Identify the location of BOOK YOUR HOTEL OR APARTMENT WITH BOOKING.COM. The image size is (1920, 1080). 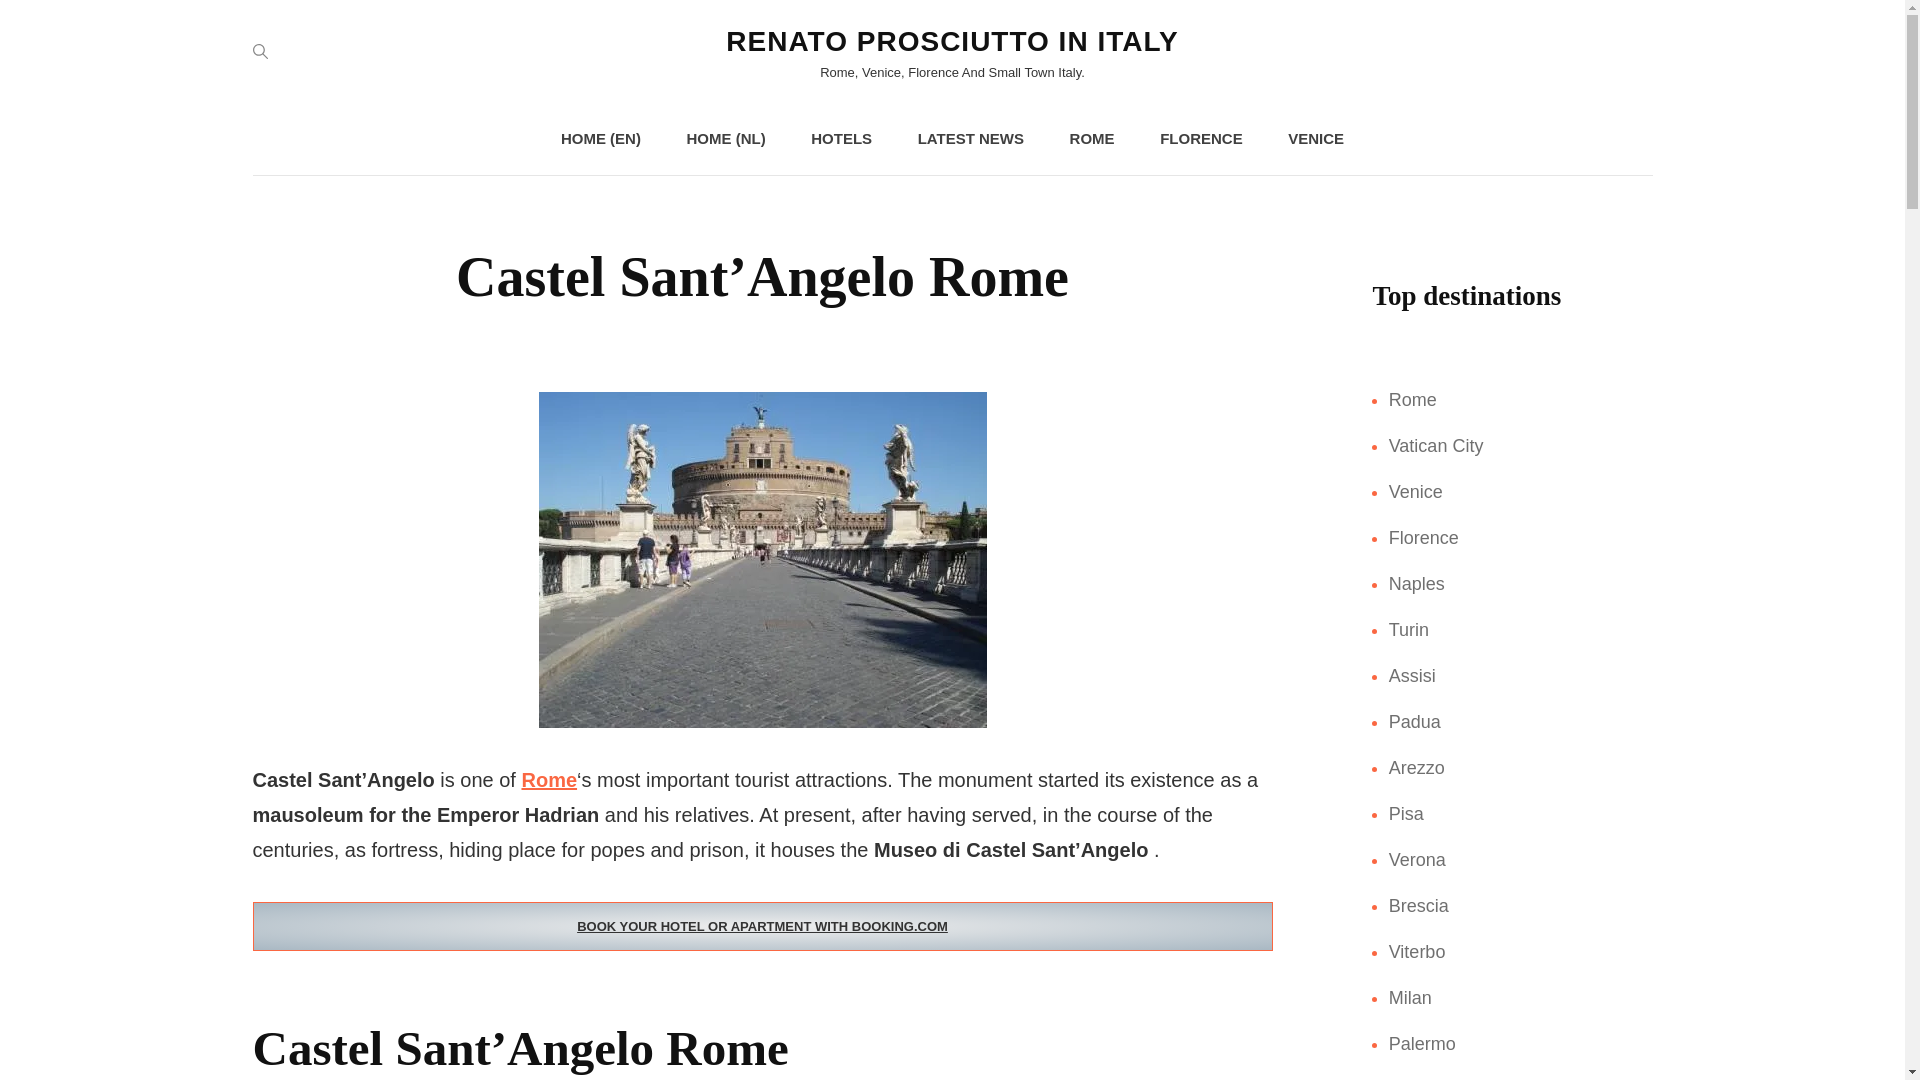
(761, 926).